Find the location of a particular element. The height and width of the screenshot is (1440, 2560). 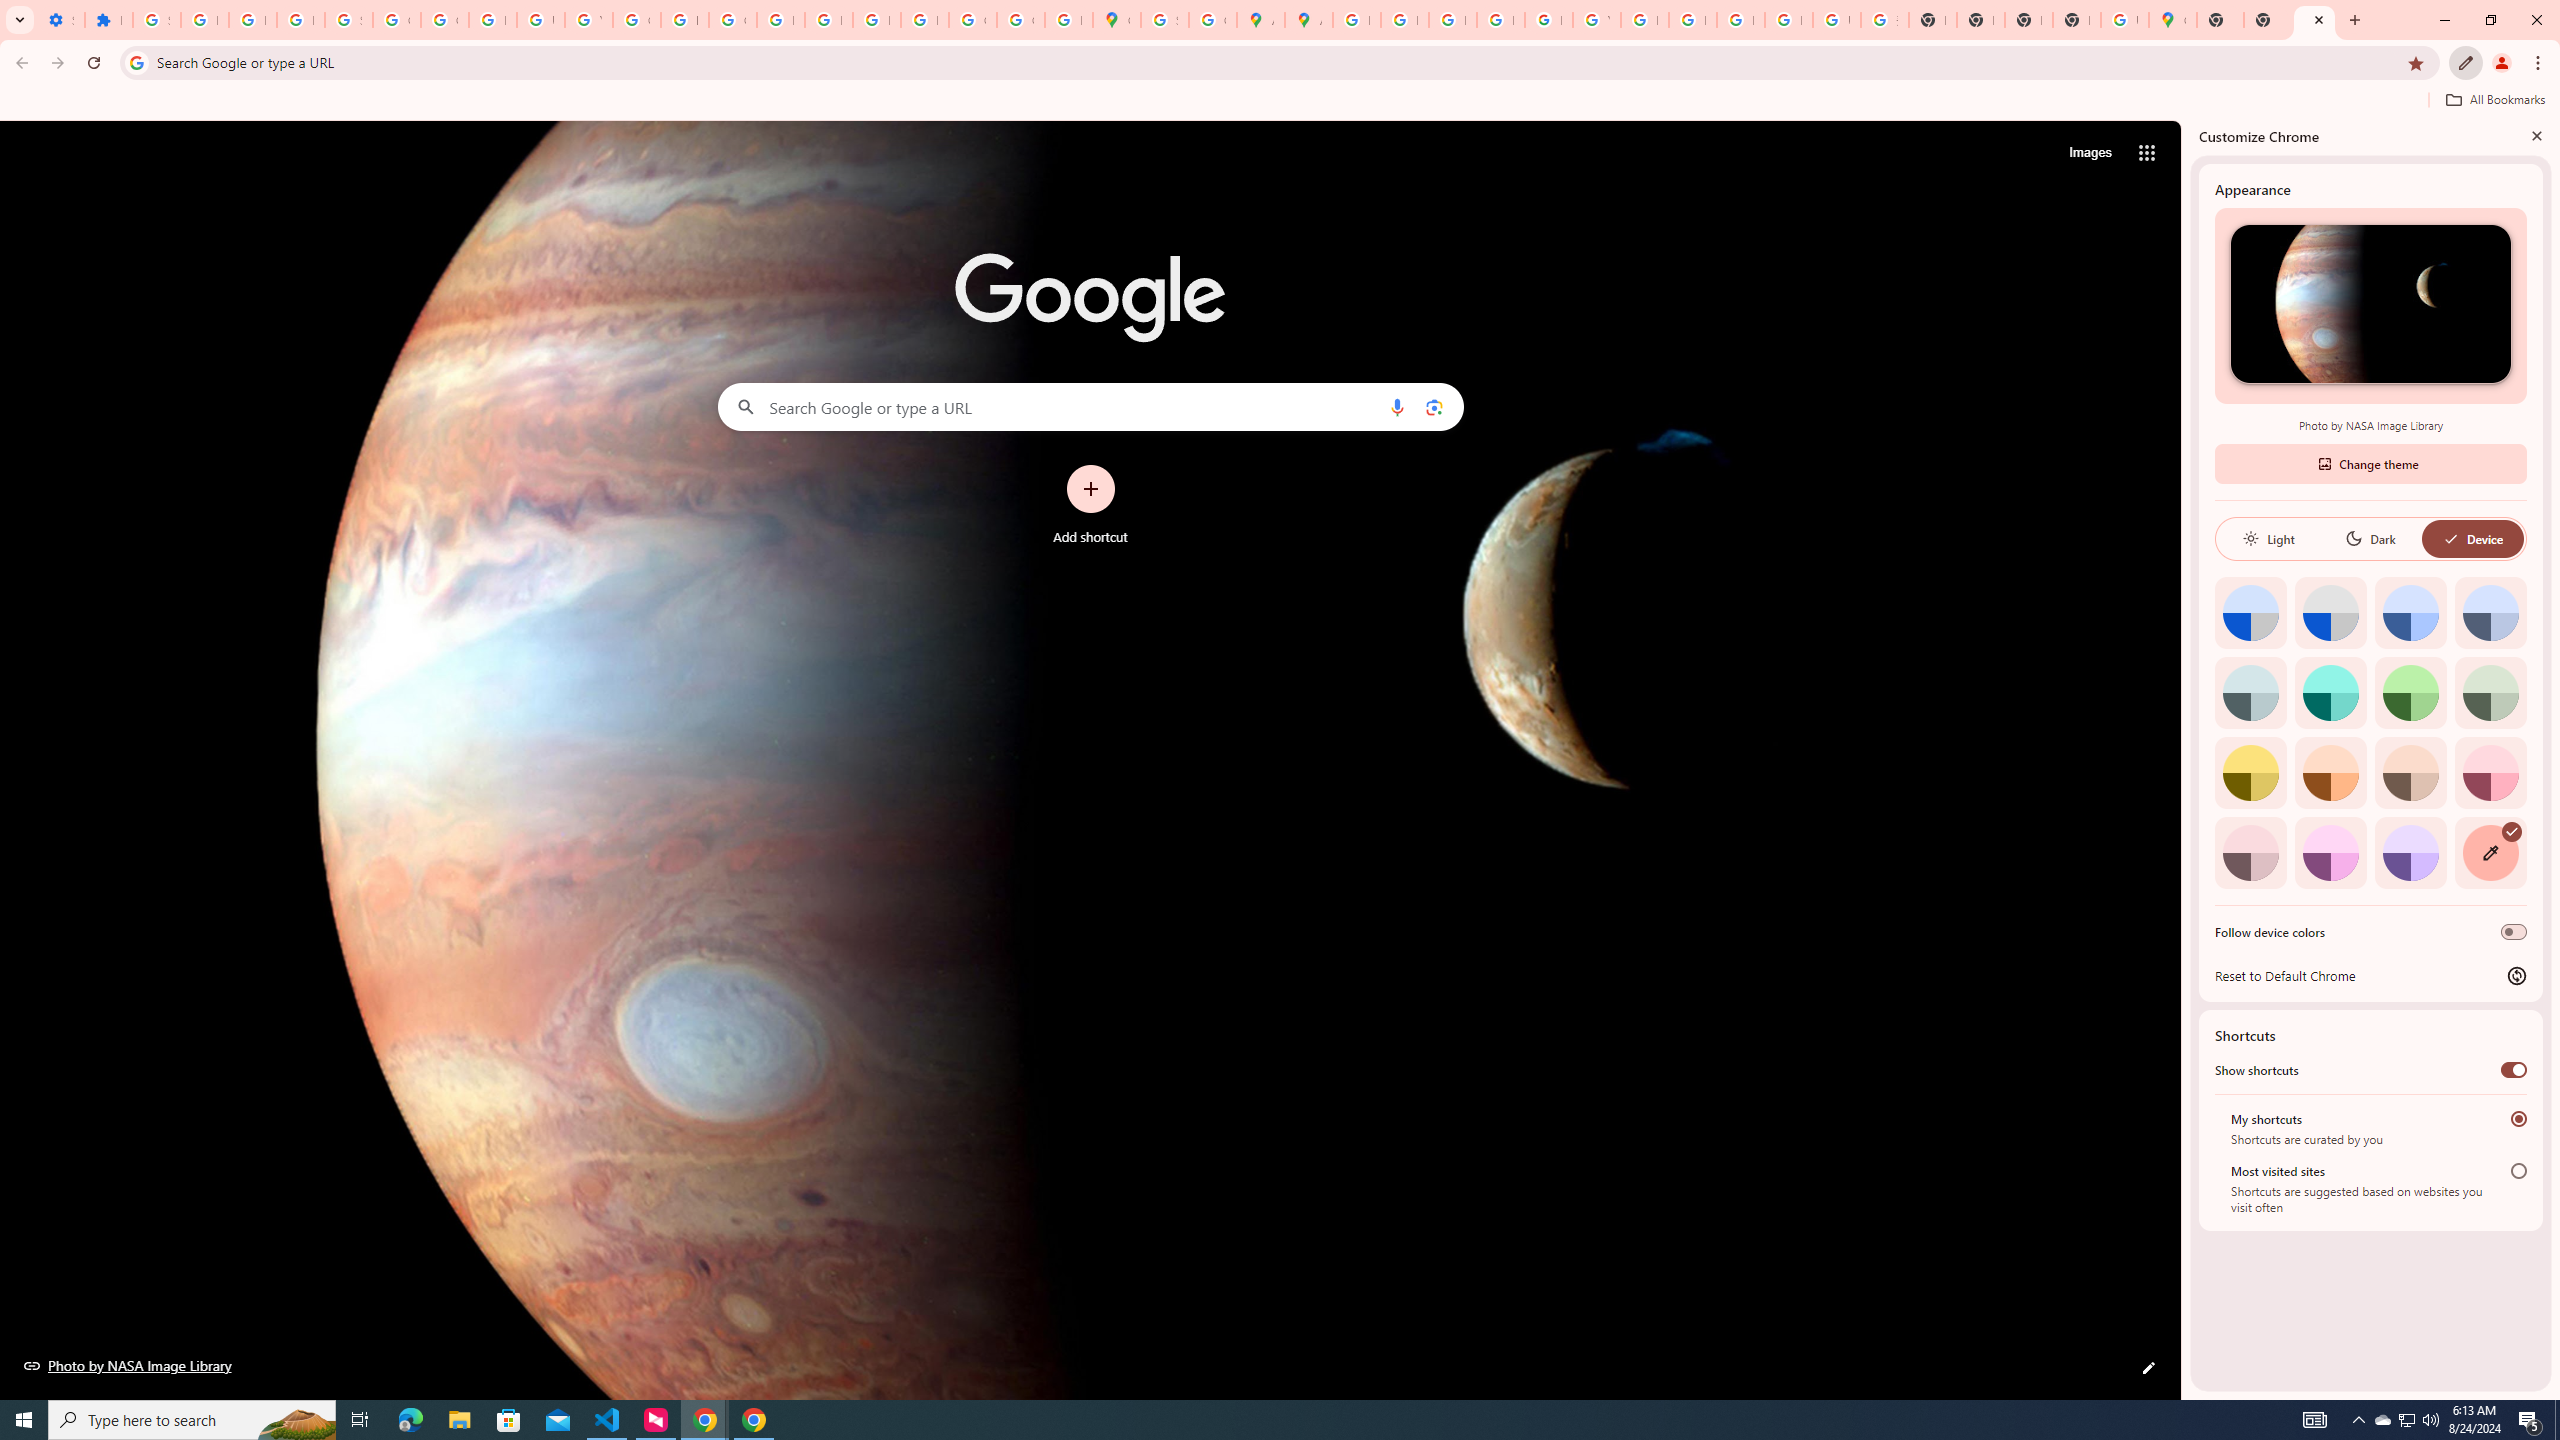

Reset to Default Chrome is located at coordinates (2370, 975).